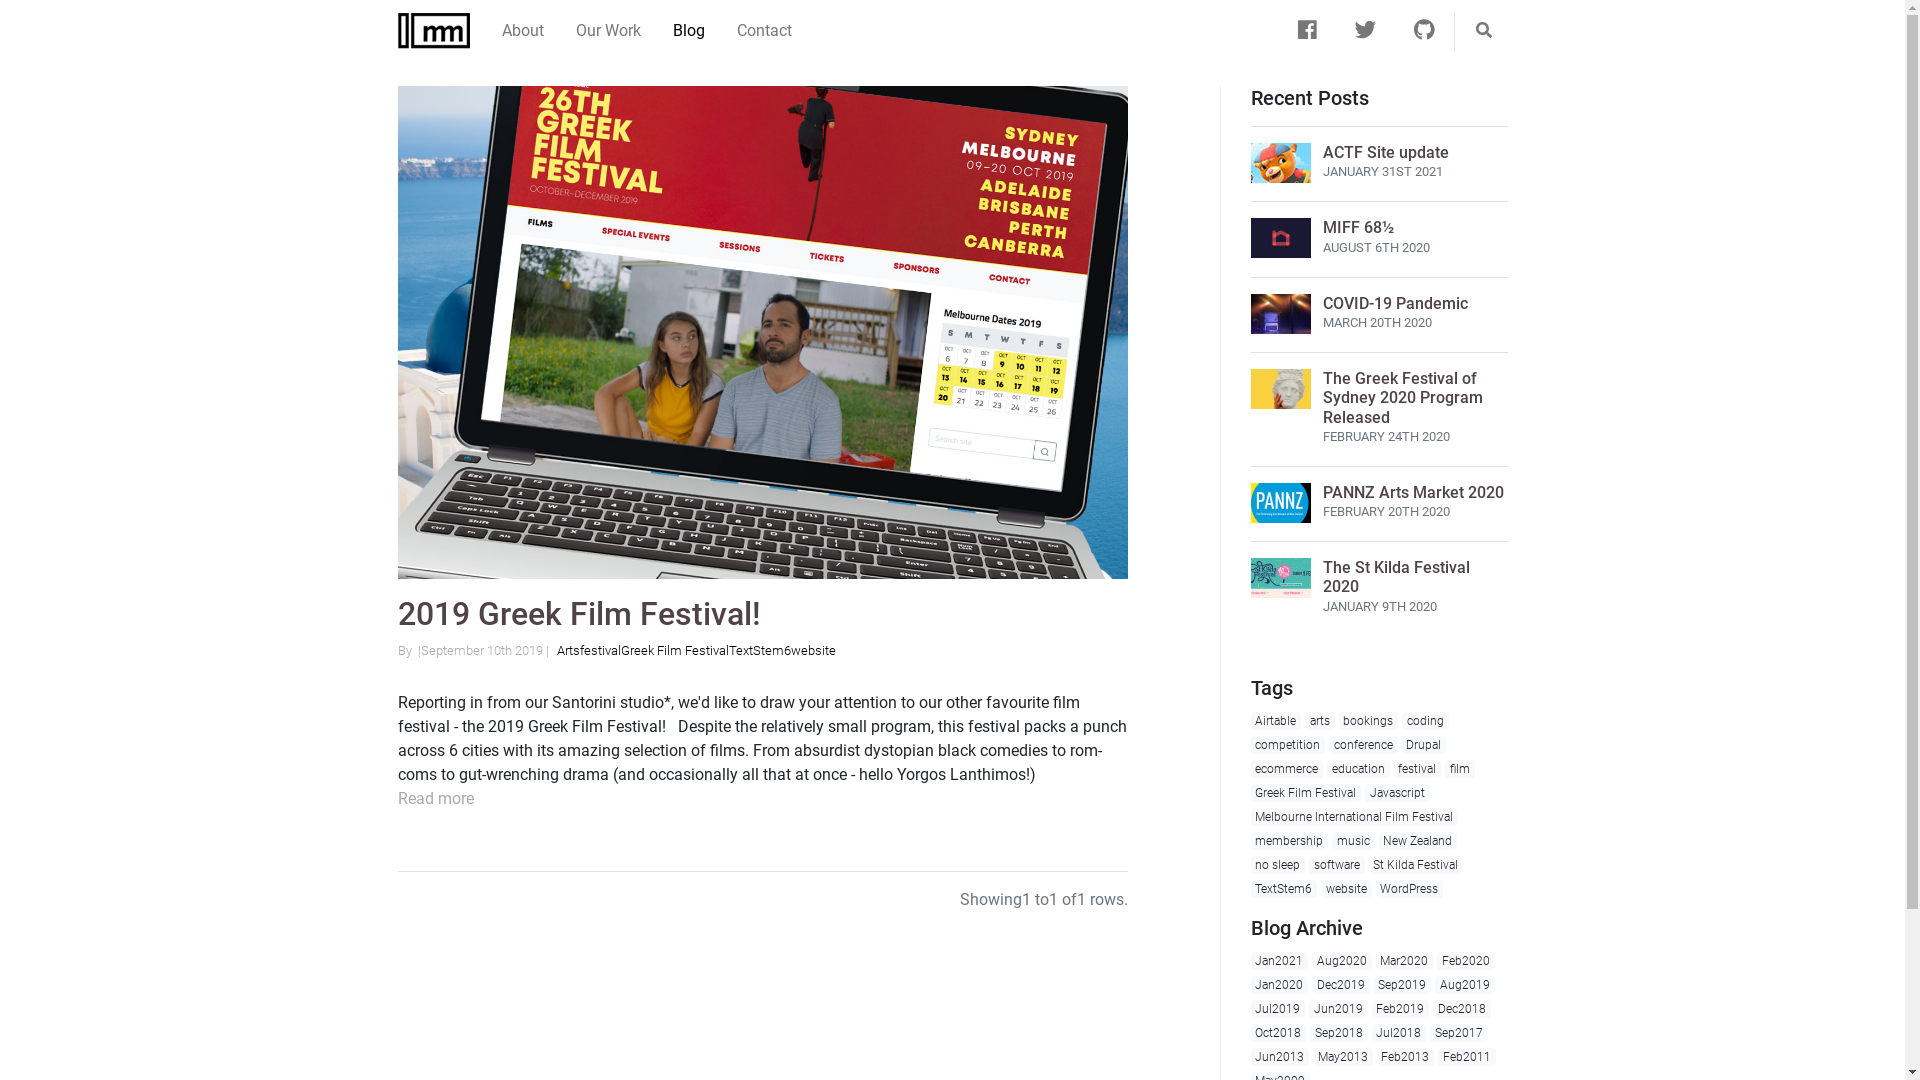  Describe the element at coordinates (1320, 721) in the screenshot. I see `arts` at that location.